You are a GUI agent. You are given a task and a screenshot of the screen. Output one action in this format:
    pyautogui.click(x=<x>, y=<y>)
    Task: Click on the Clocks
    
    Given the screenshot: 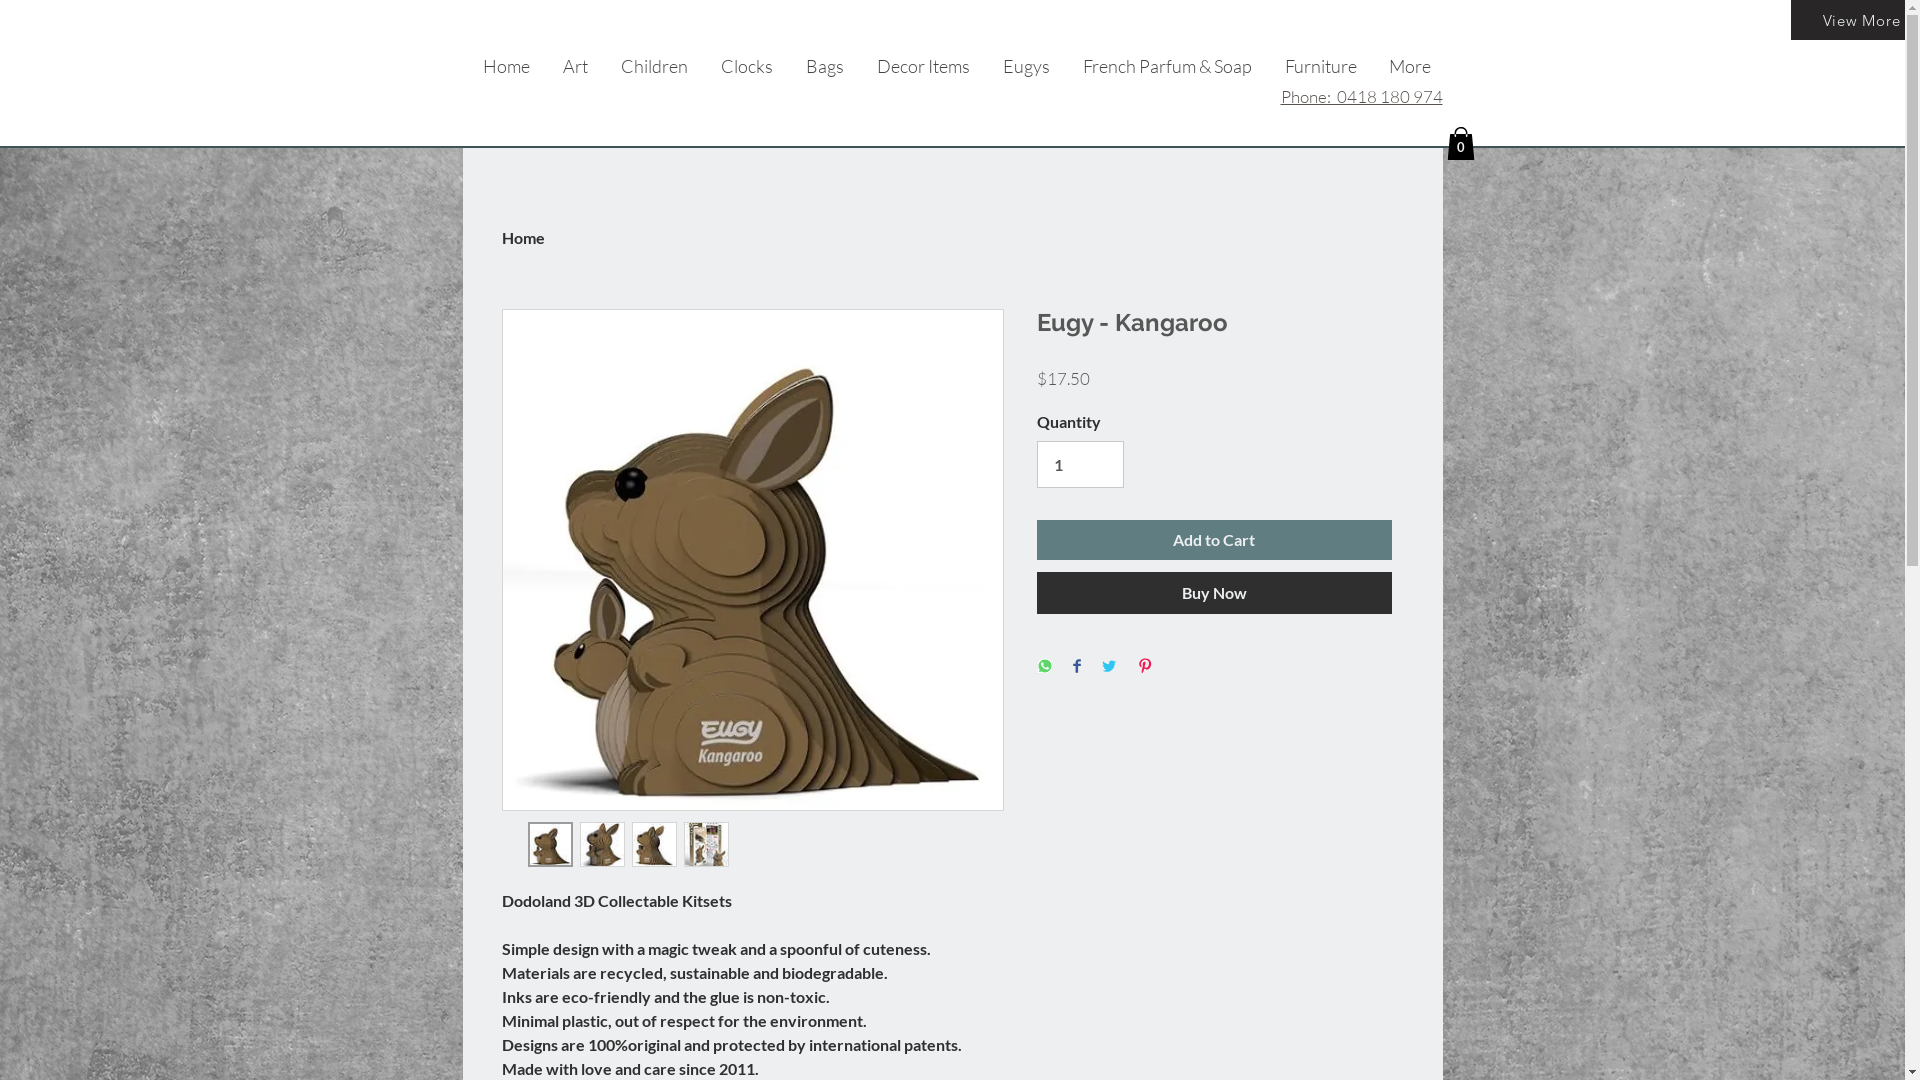 What is the action you would take?
    pyautogui.click(x=746, y=66)
    